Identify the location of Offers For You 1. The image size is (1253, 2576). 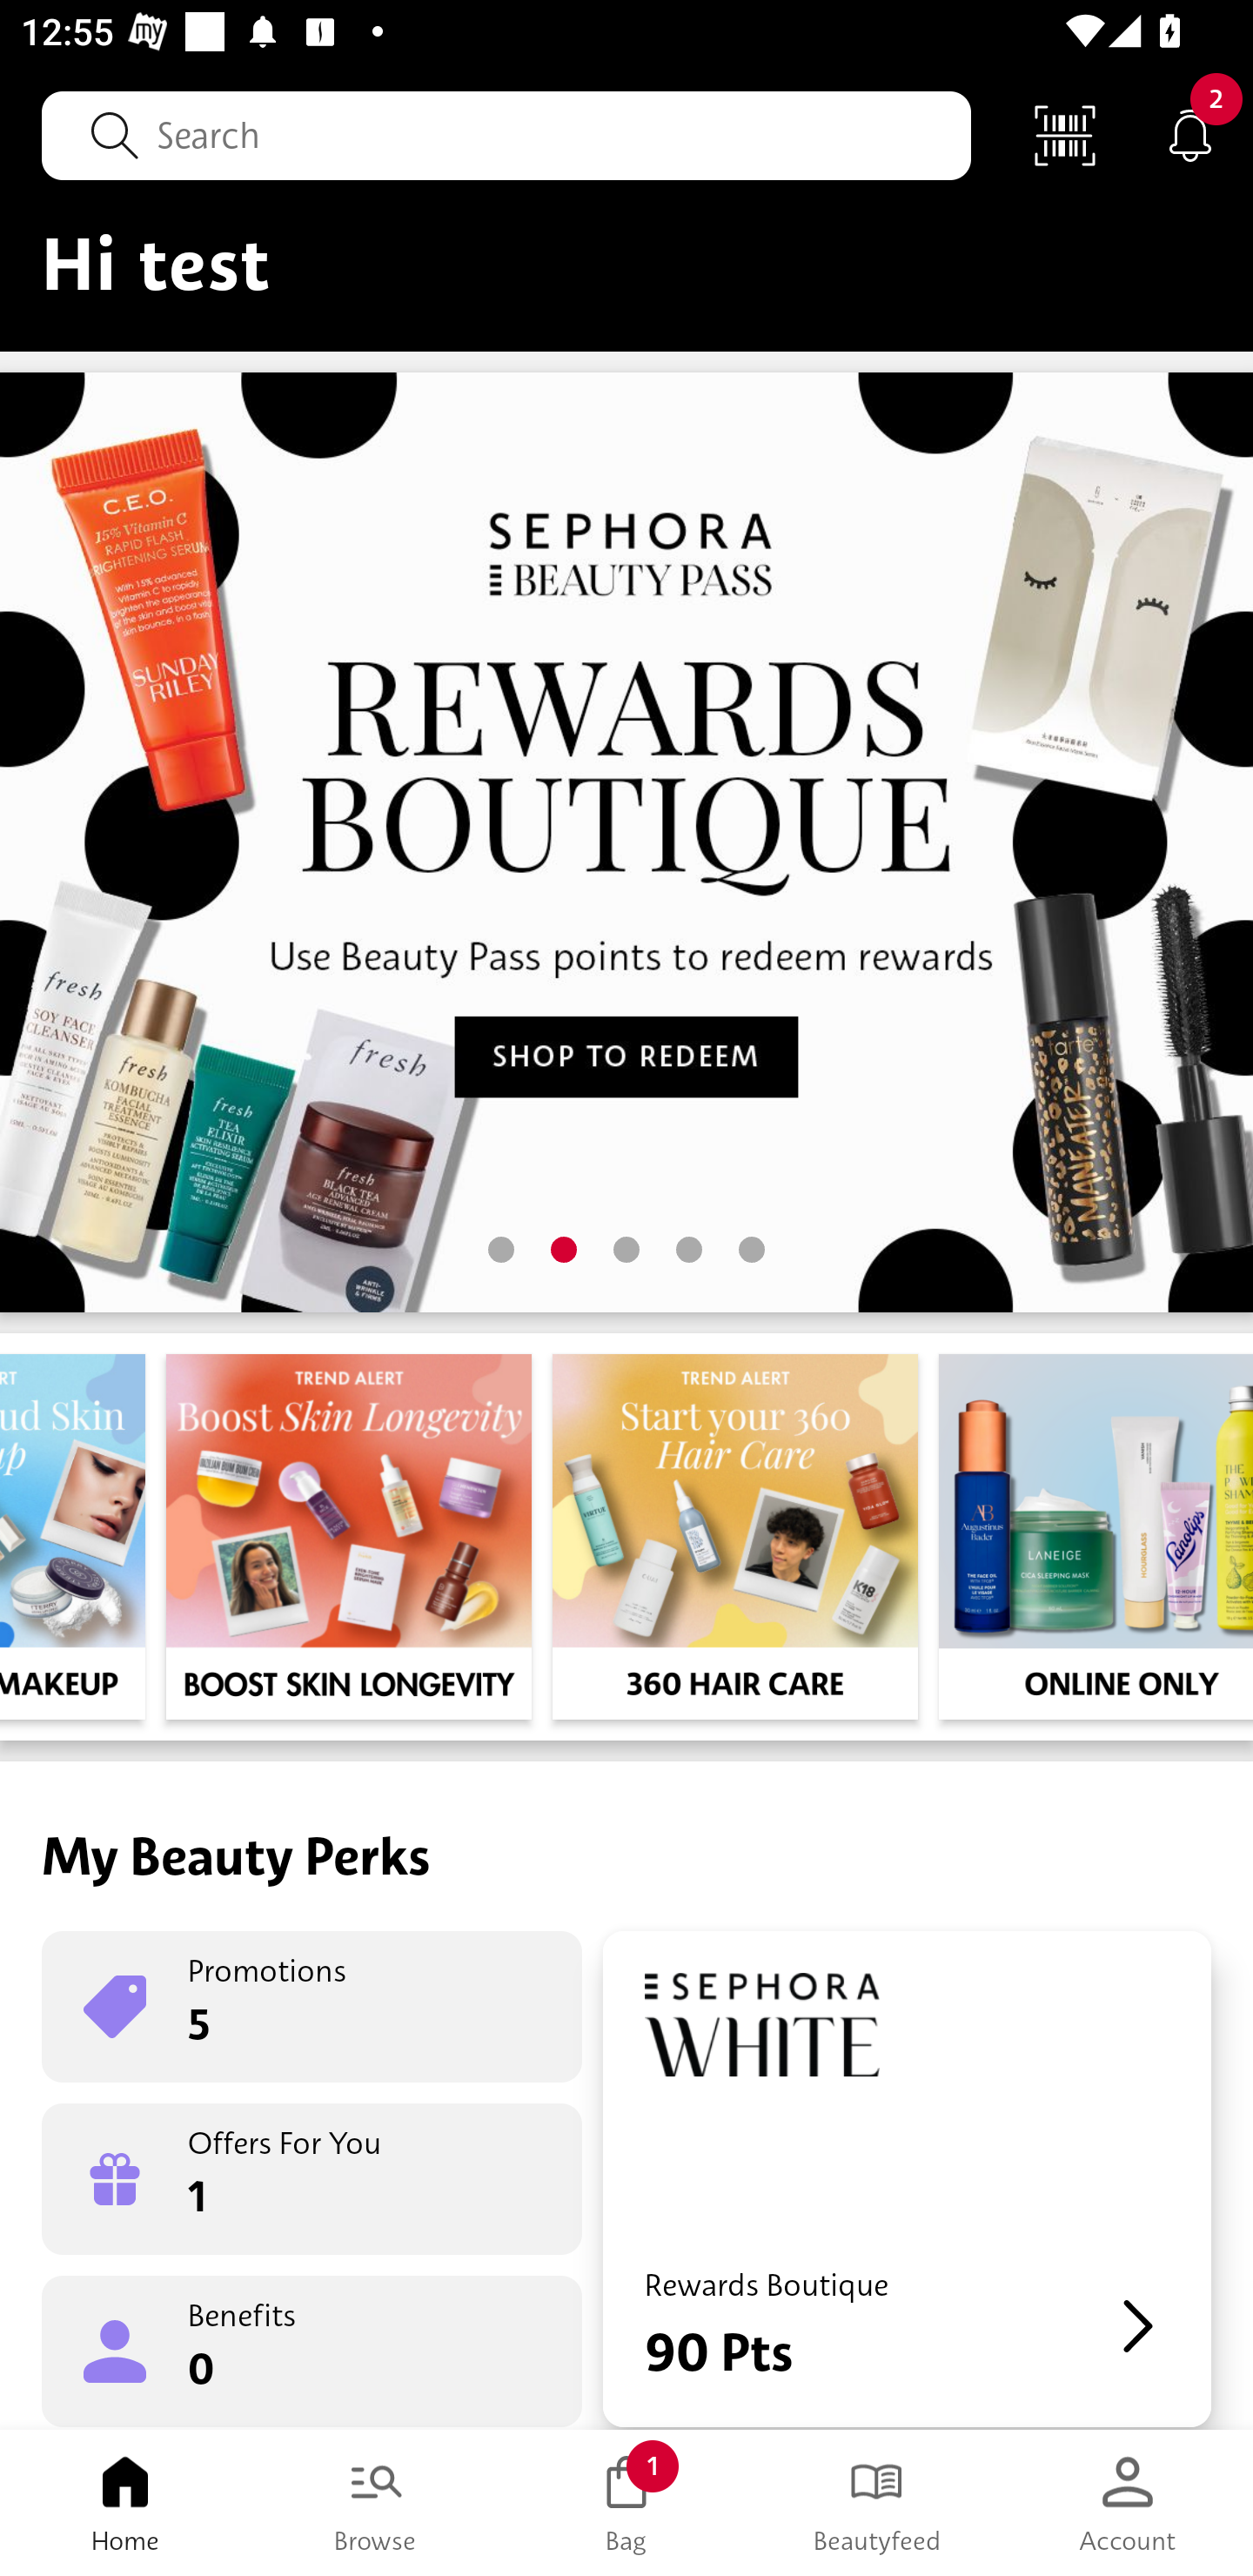
(312, 2179).